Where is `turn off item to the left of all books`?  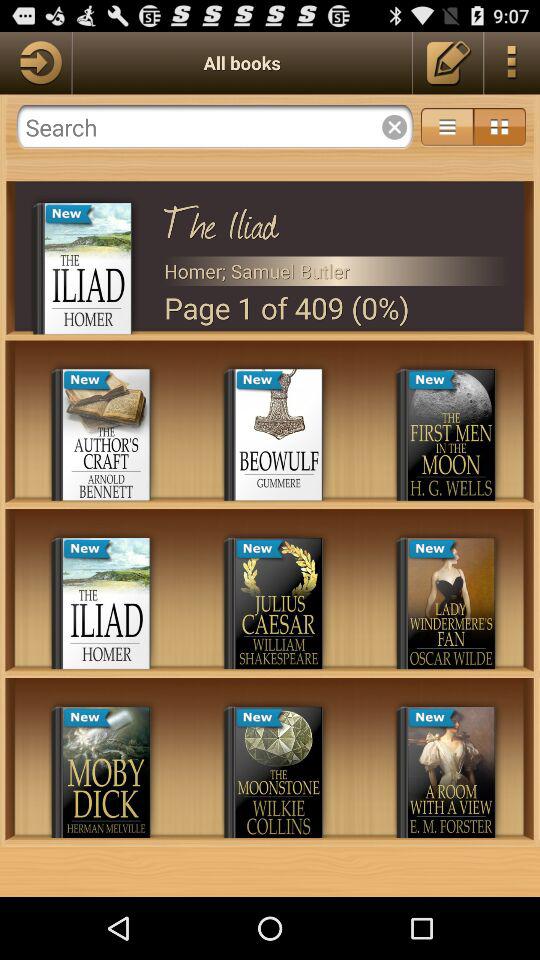 turn off item to the left of all books is located at coordinates (36, 62).